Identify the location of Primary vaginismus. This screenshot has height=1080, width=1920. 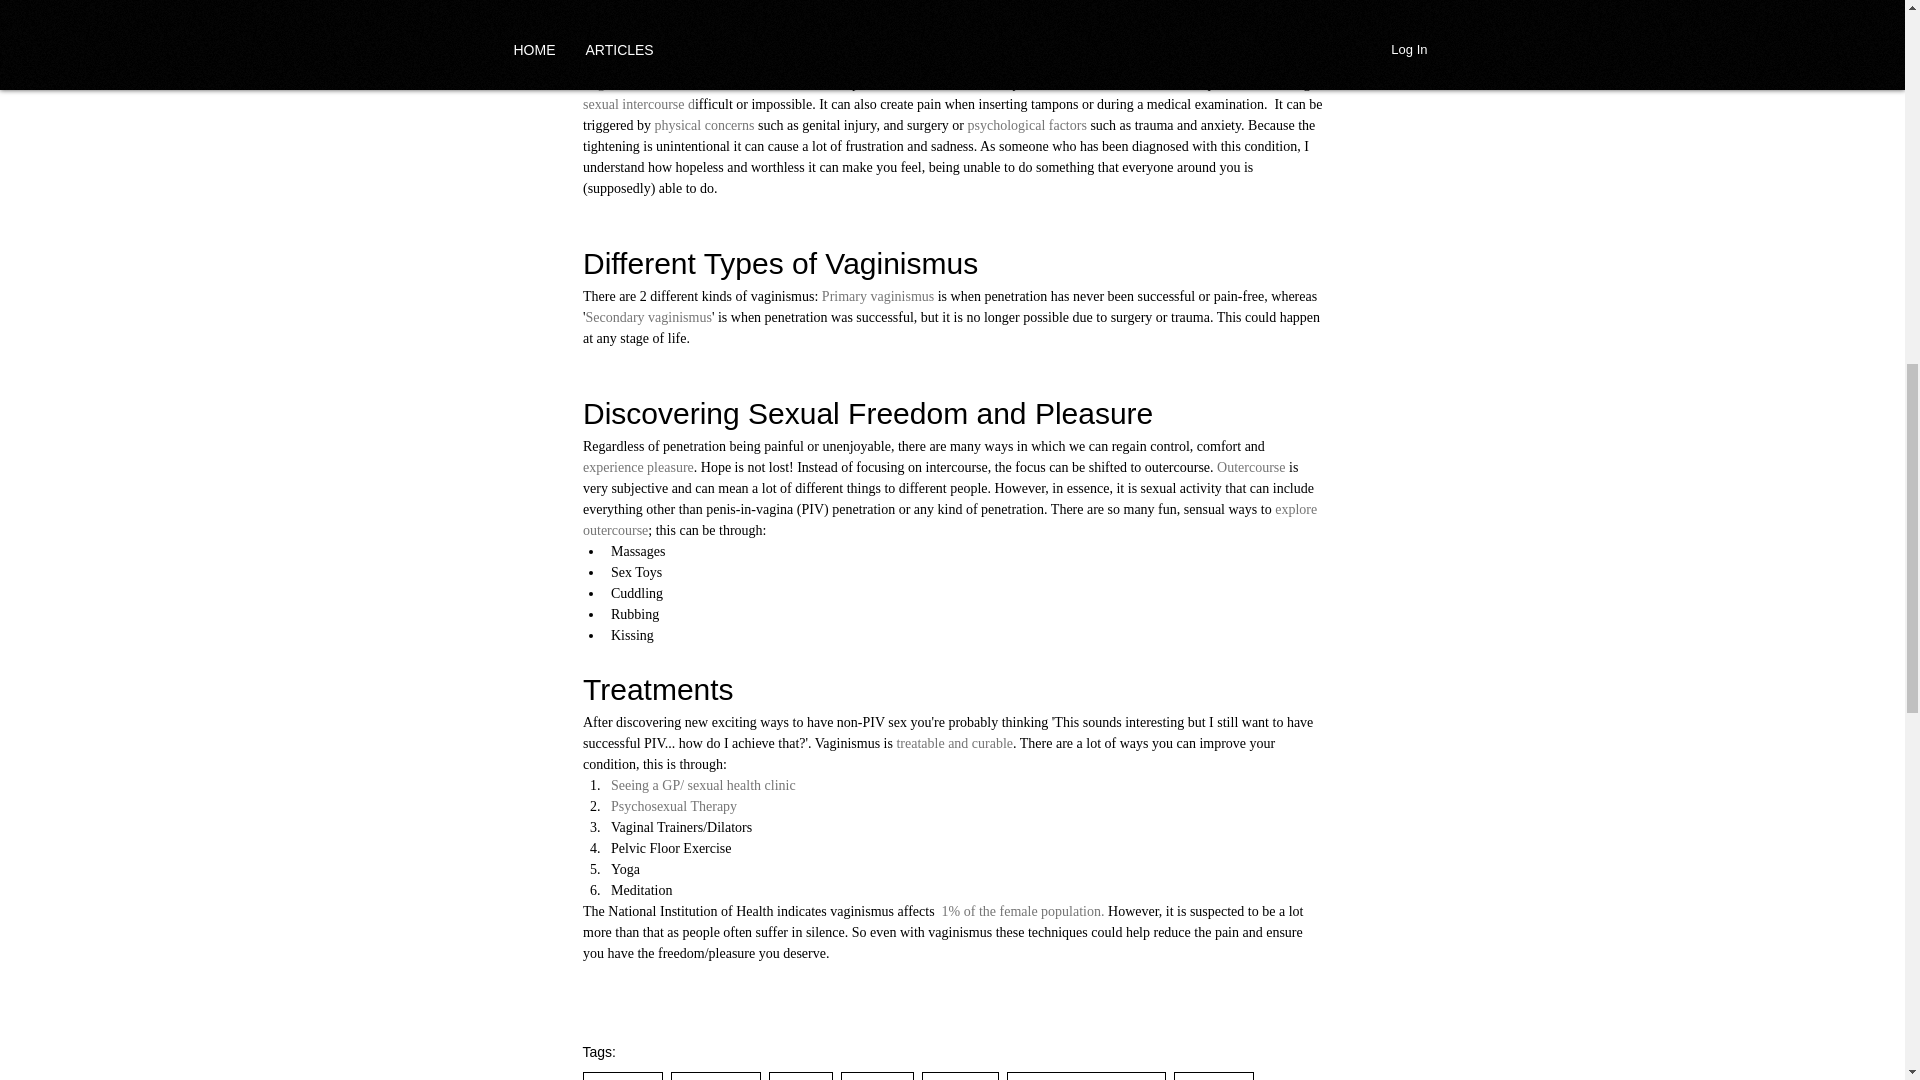
(877, 296).